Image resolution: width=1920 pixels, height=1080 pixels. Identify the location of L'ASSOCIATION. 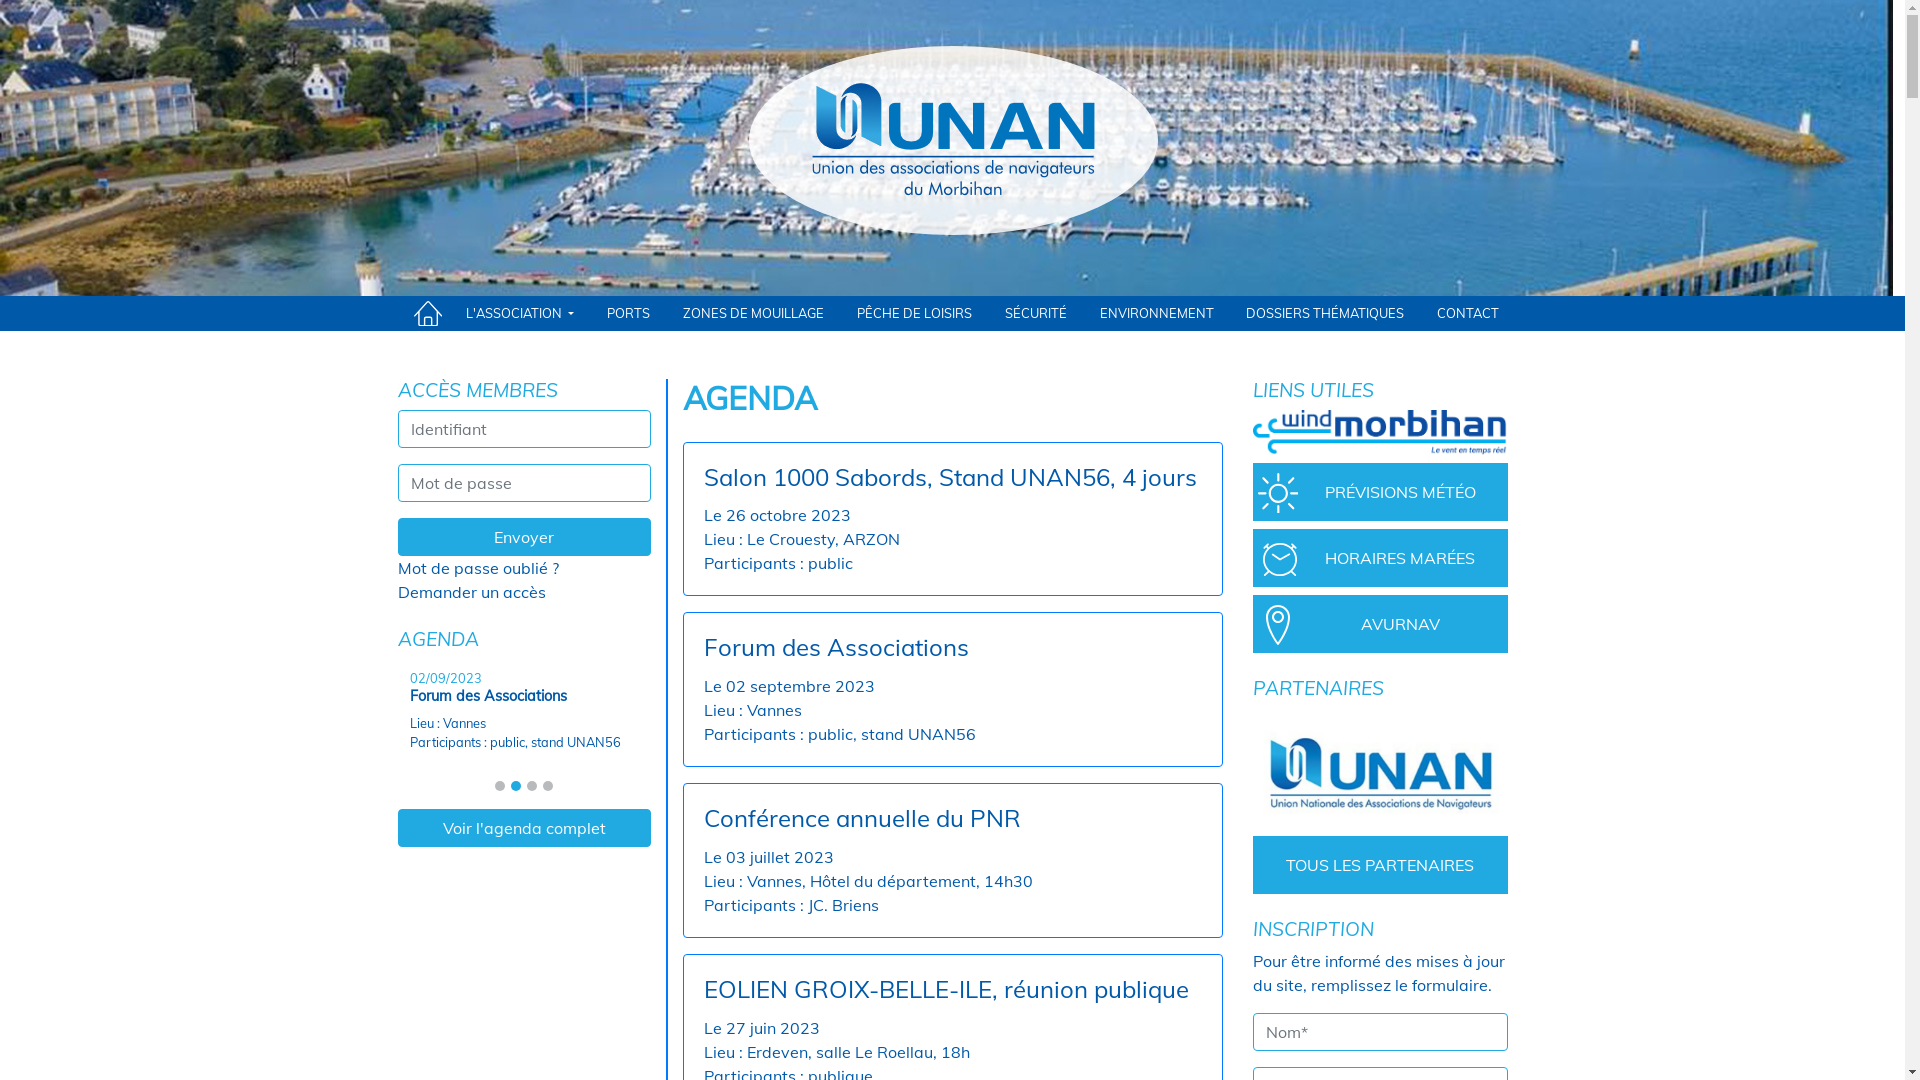
(520, 314).